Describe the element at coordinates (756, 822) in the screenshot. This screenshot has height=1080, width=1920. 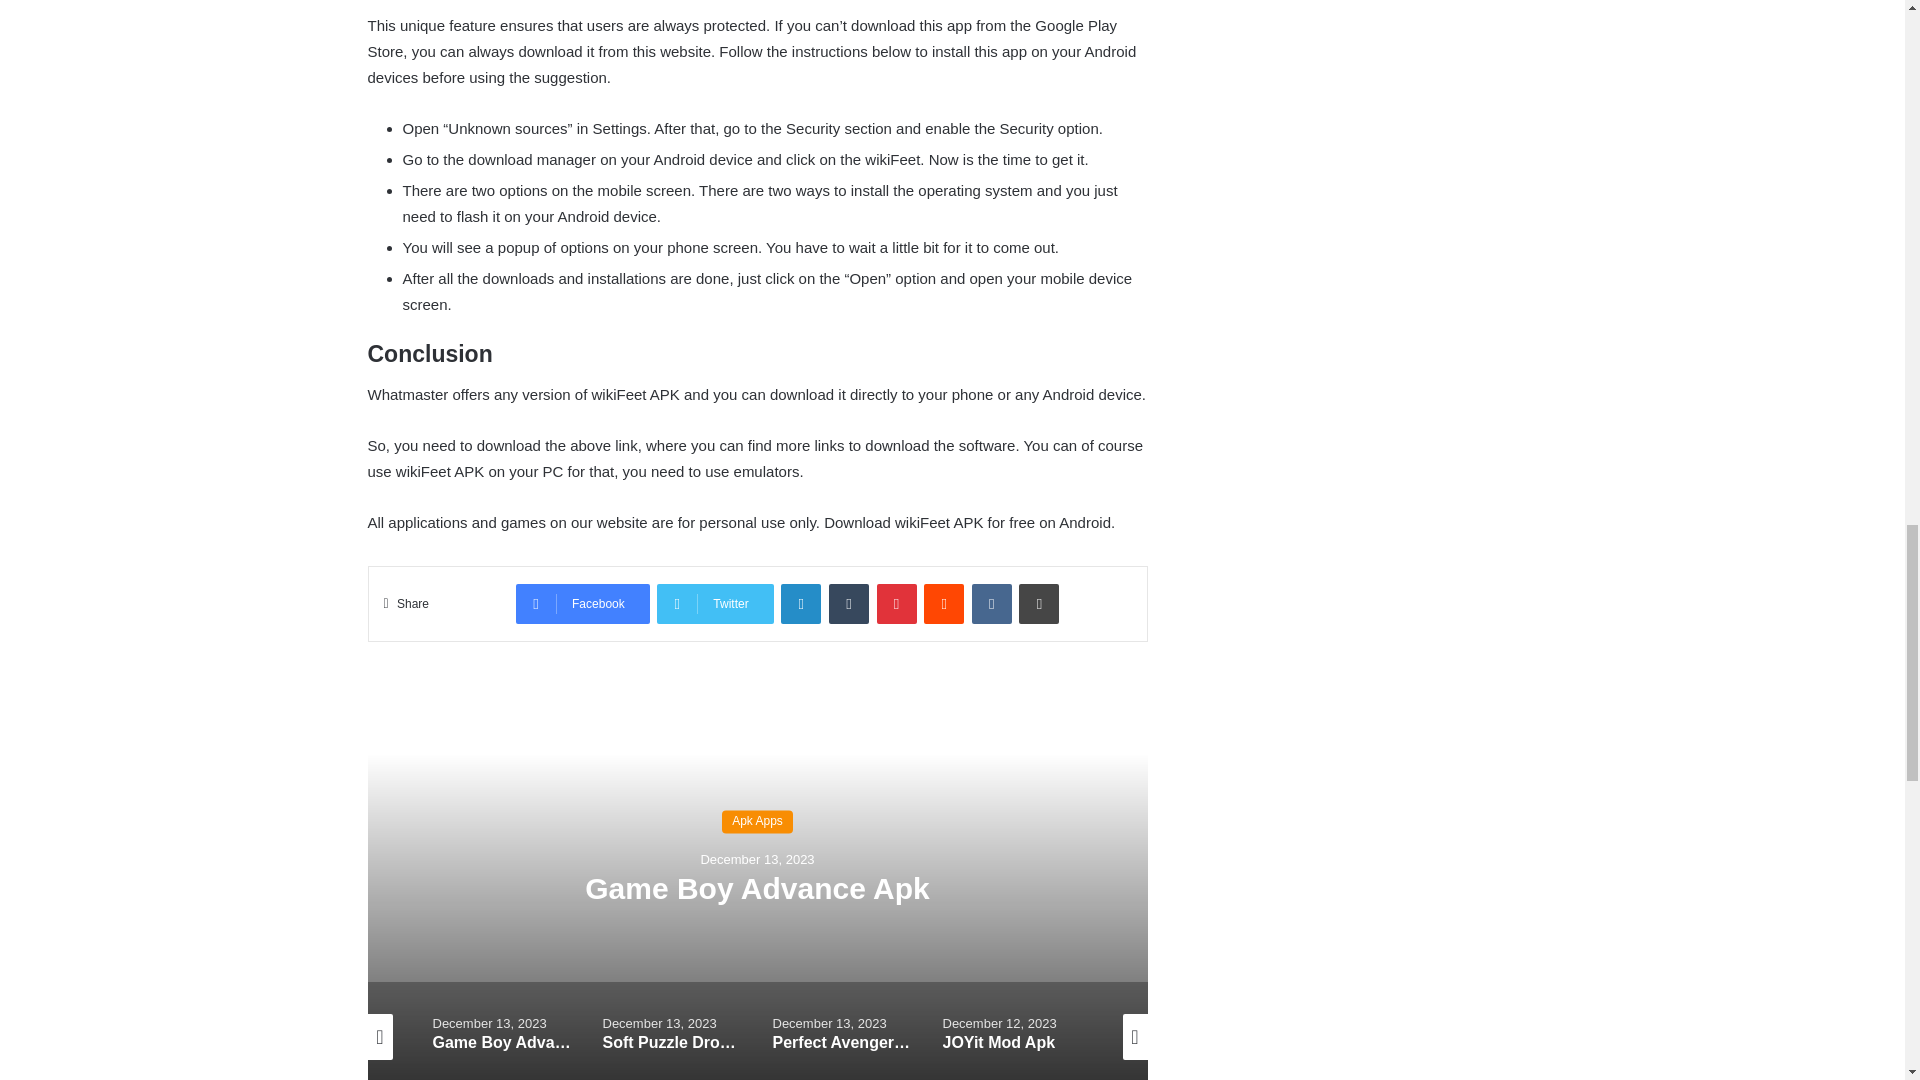
I see `Apk Apps` at that location.